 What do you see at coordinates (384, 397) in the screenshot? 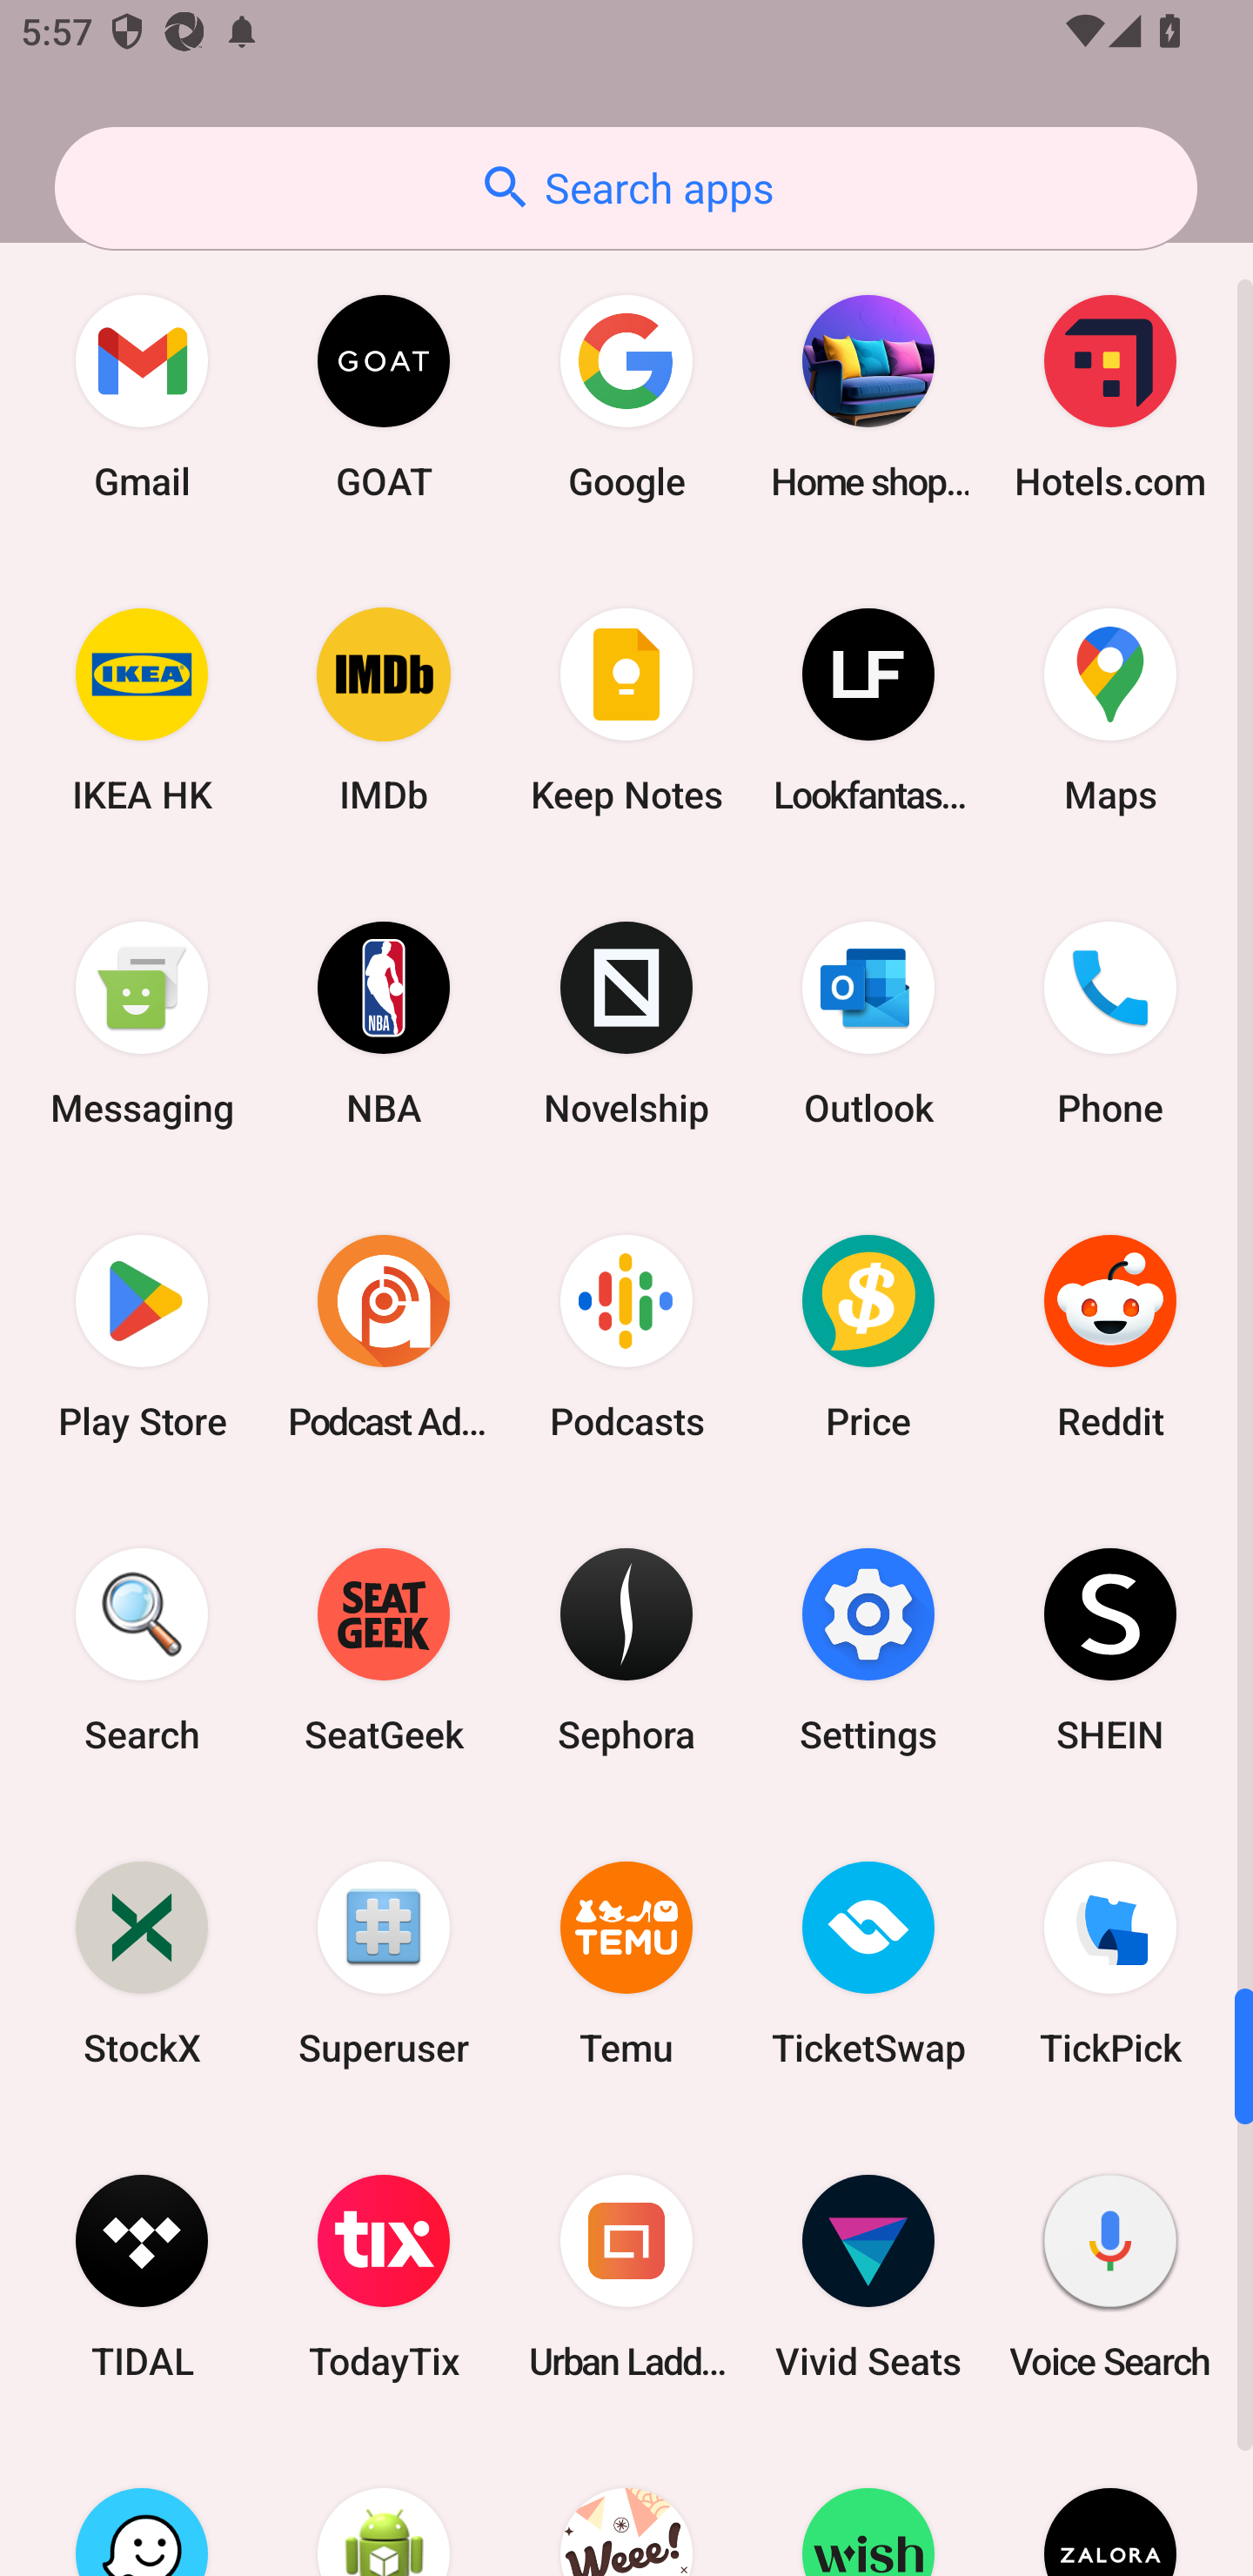
I see `GOAT` at bounding box center [384, 397].